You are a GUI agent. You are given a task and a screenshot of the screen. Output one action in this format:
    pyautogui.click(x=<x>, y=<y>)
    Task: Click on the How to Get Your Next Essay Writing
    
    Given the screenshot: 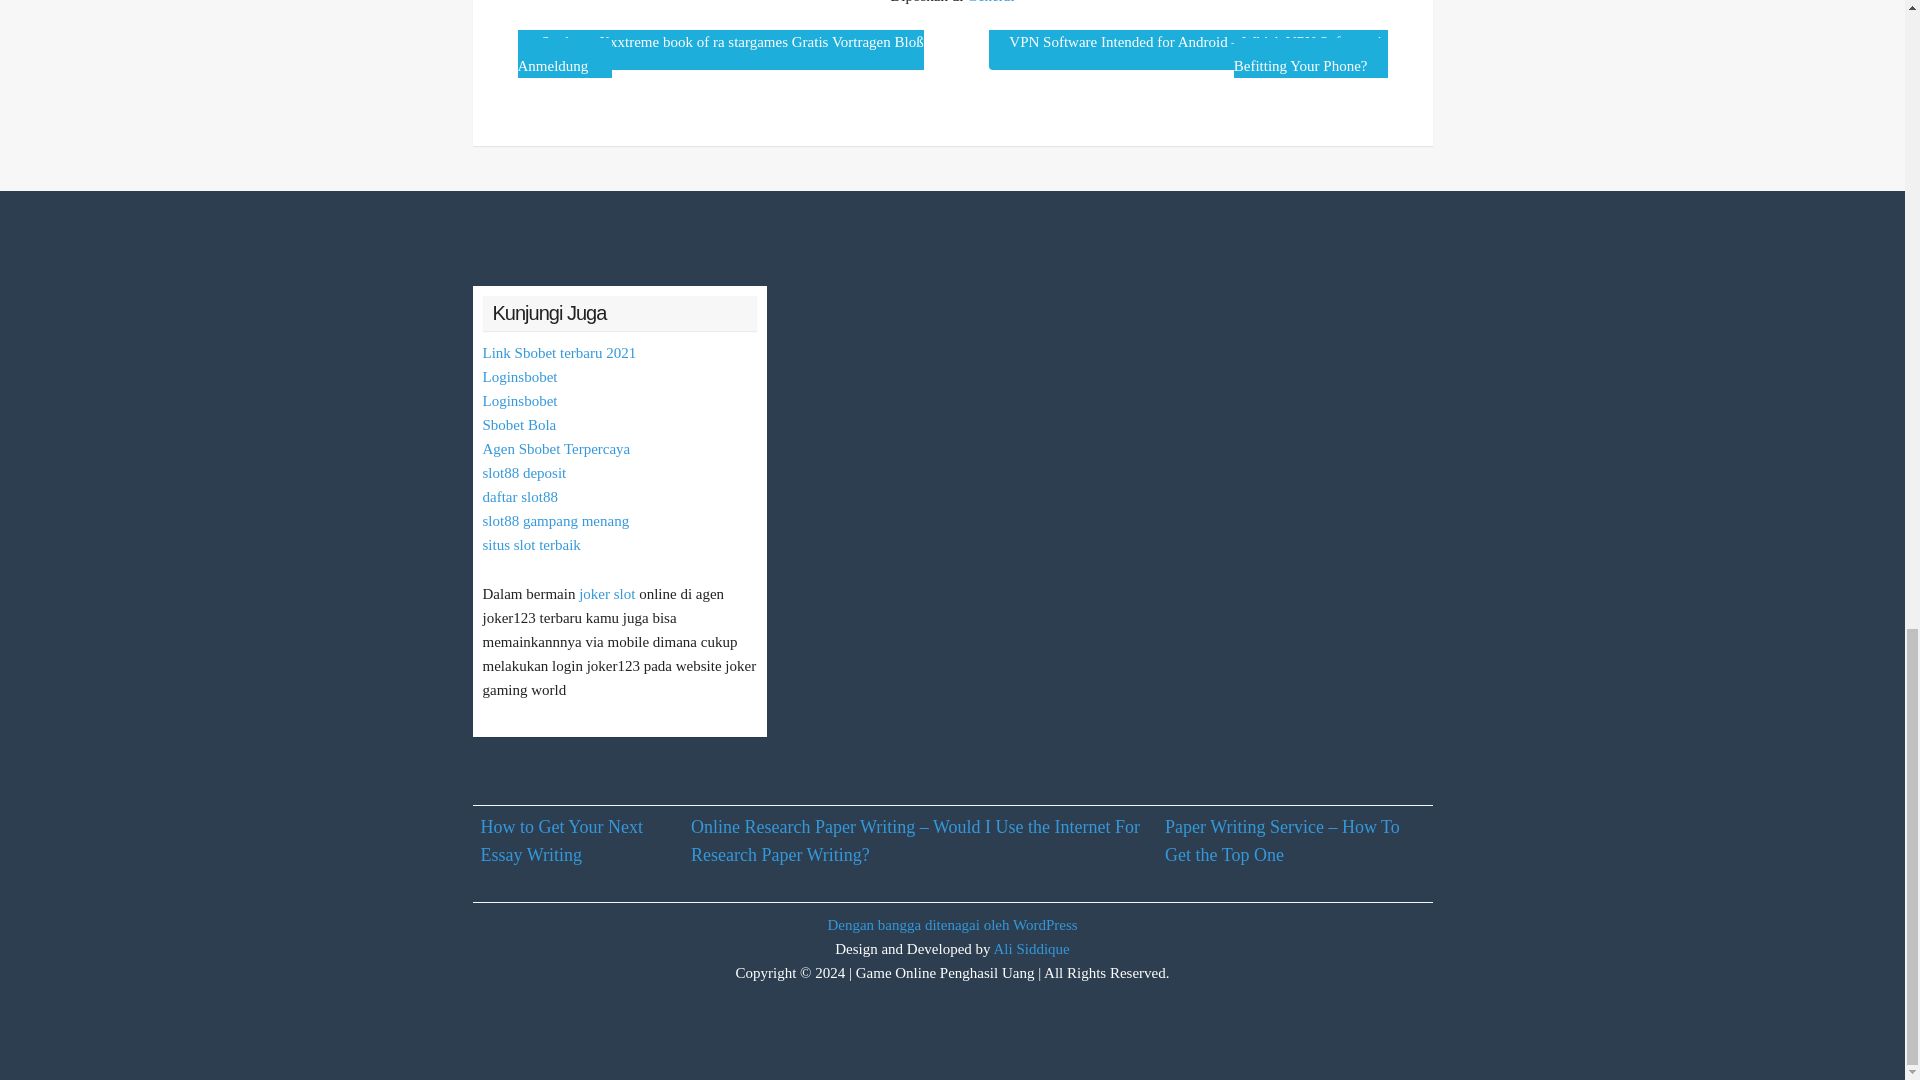 What is the action you would take?
    pyautogui.click(x=562, y=841)
    